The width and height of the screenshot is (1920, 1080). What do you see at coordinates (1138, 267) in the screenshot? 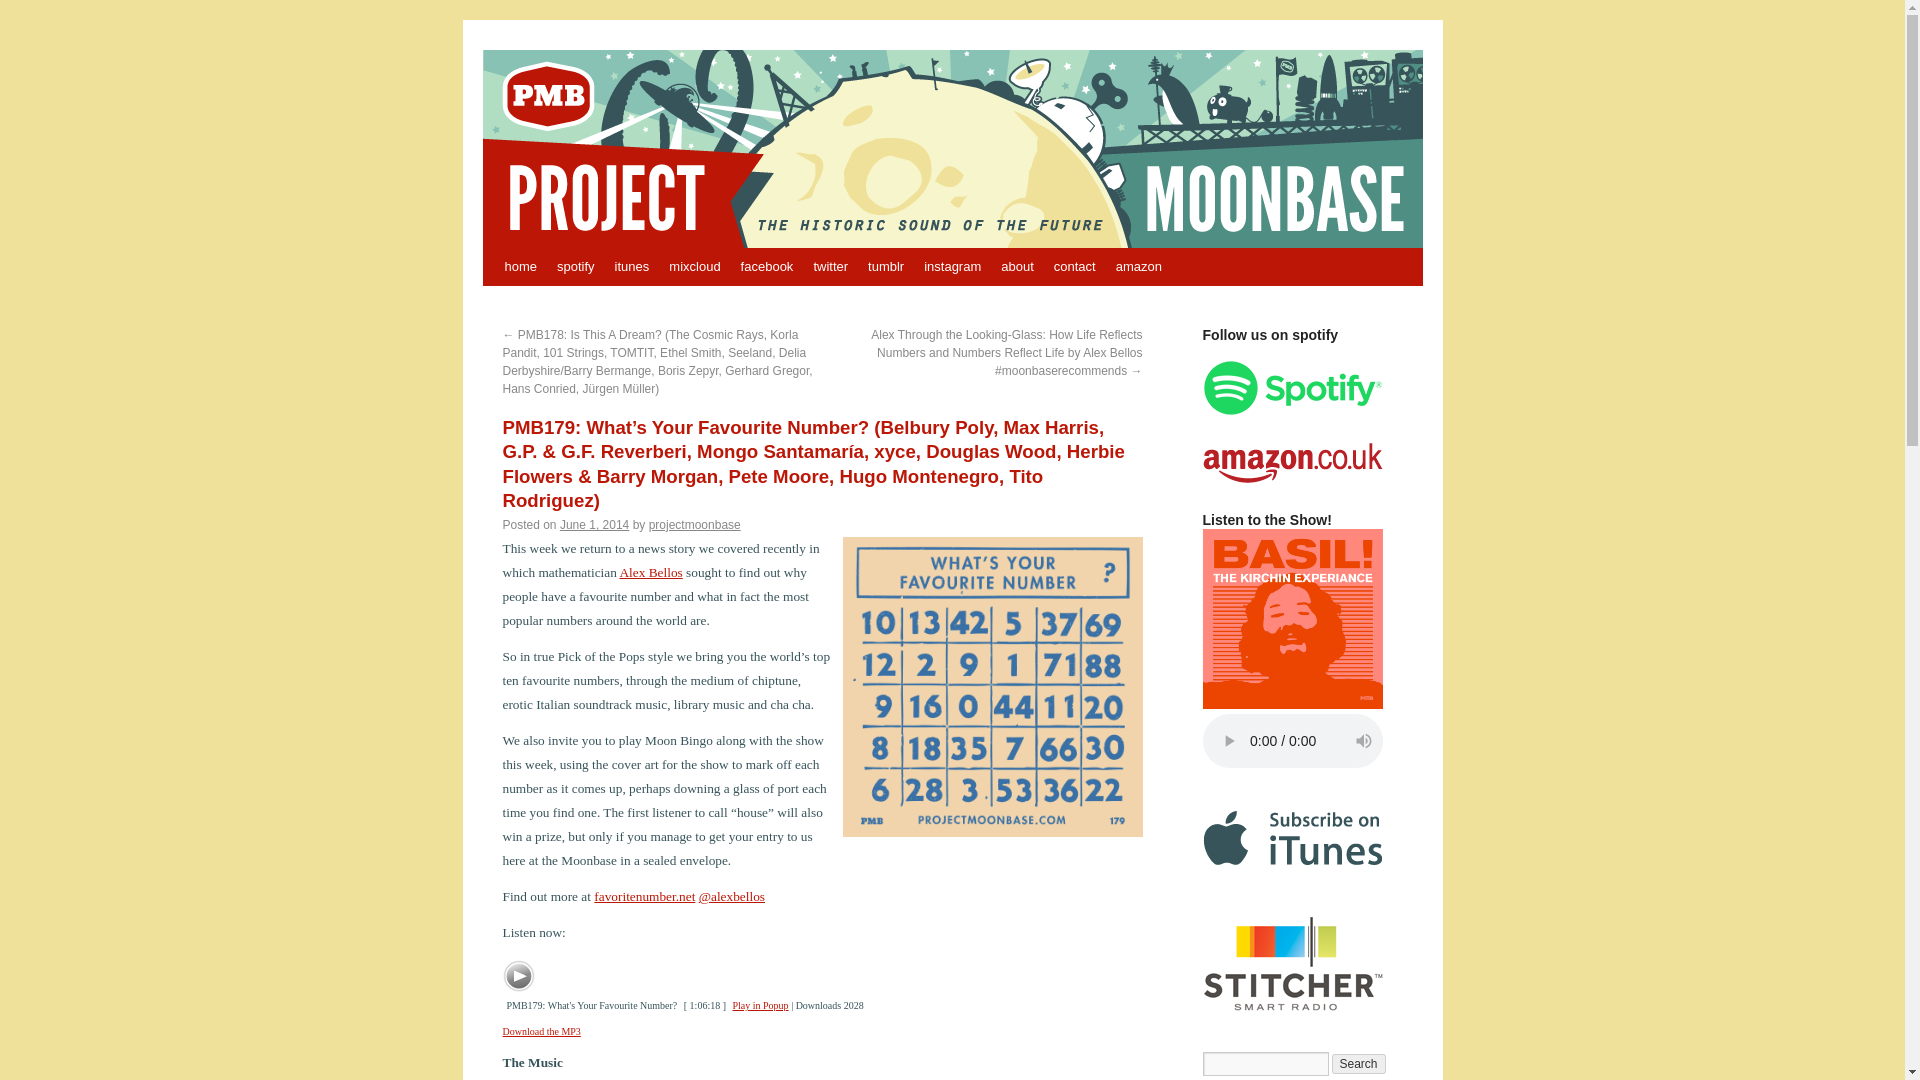
I see `amazon` at bounding box center [1138, 267].